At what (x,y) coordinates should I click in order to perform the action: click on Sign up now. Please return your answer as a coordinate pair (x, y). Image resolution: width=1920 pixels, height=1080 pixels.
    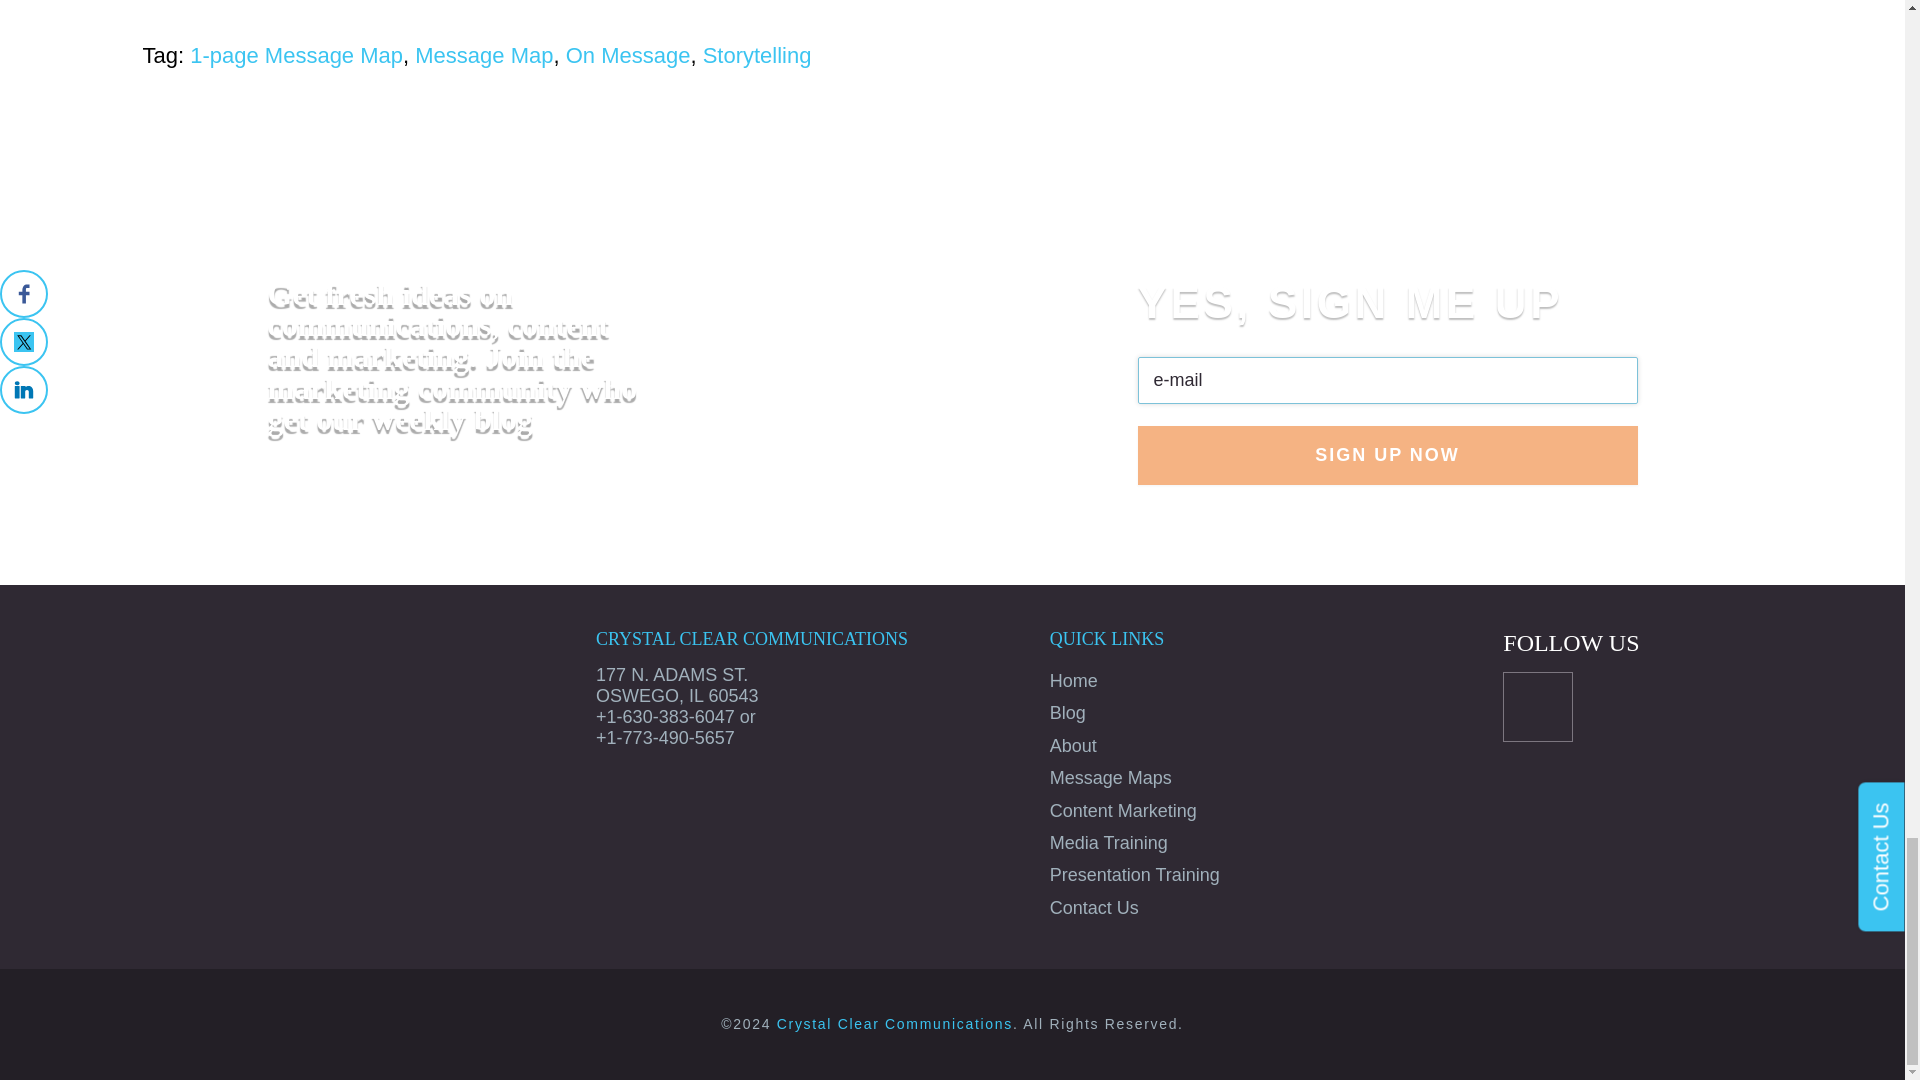
    Looking at the image, I should click on (1388, 454).